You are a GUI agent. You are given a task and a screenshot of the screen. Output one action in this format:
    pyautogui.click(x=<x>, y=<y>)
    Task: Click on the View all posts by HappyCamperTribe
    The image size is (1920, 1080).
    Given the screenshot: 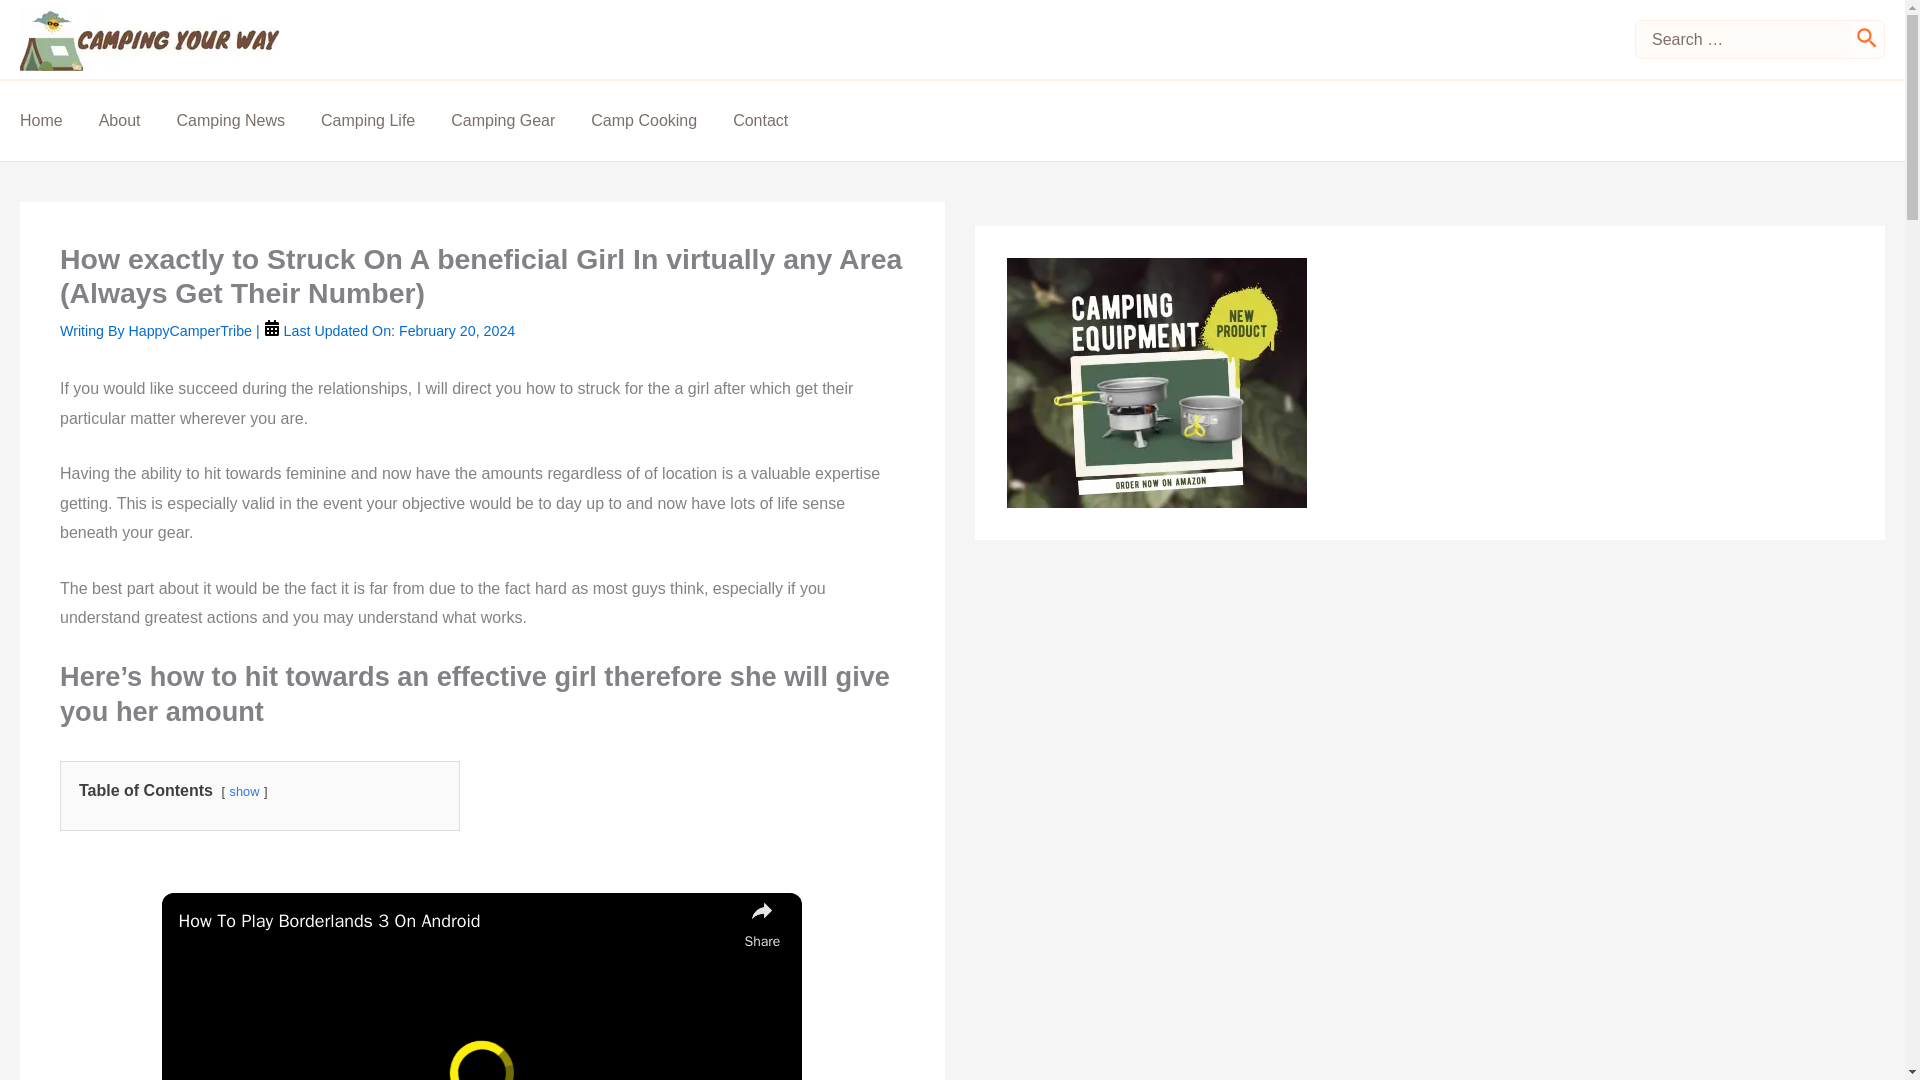 What is the action you would take?
    pyautogui.click(x=192, y=330)
    